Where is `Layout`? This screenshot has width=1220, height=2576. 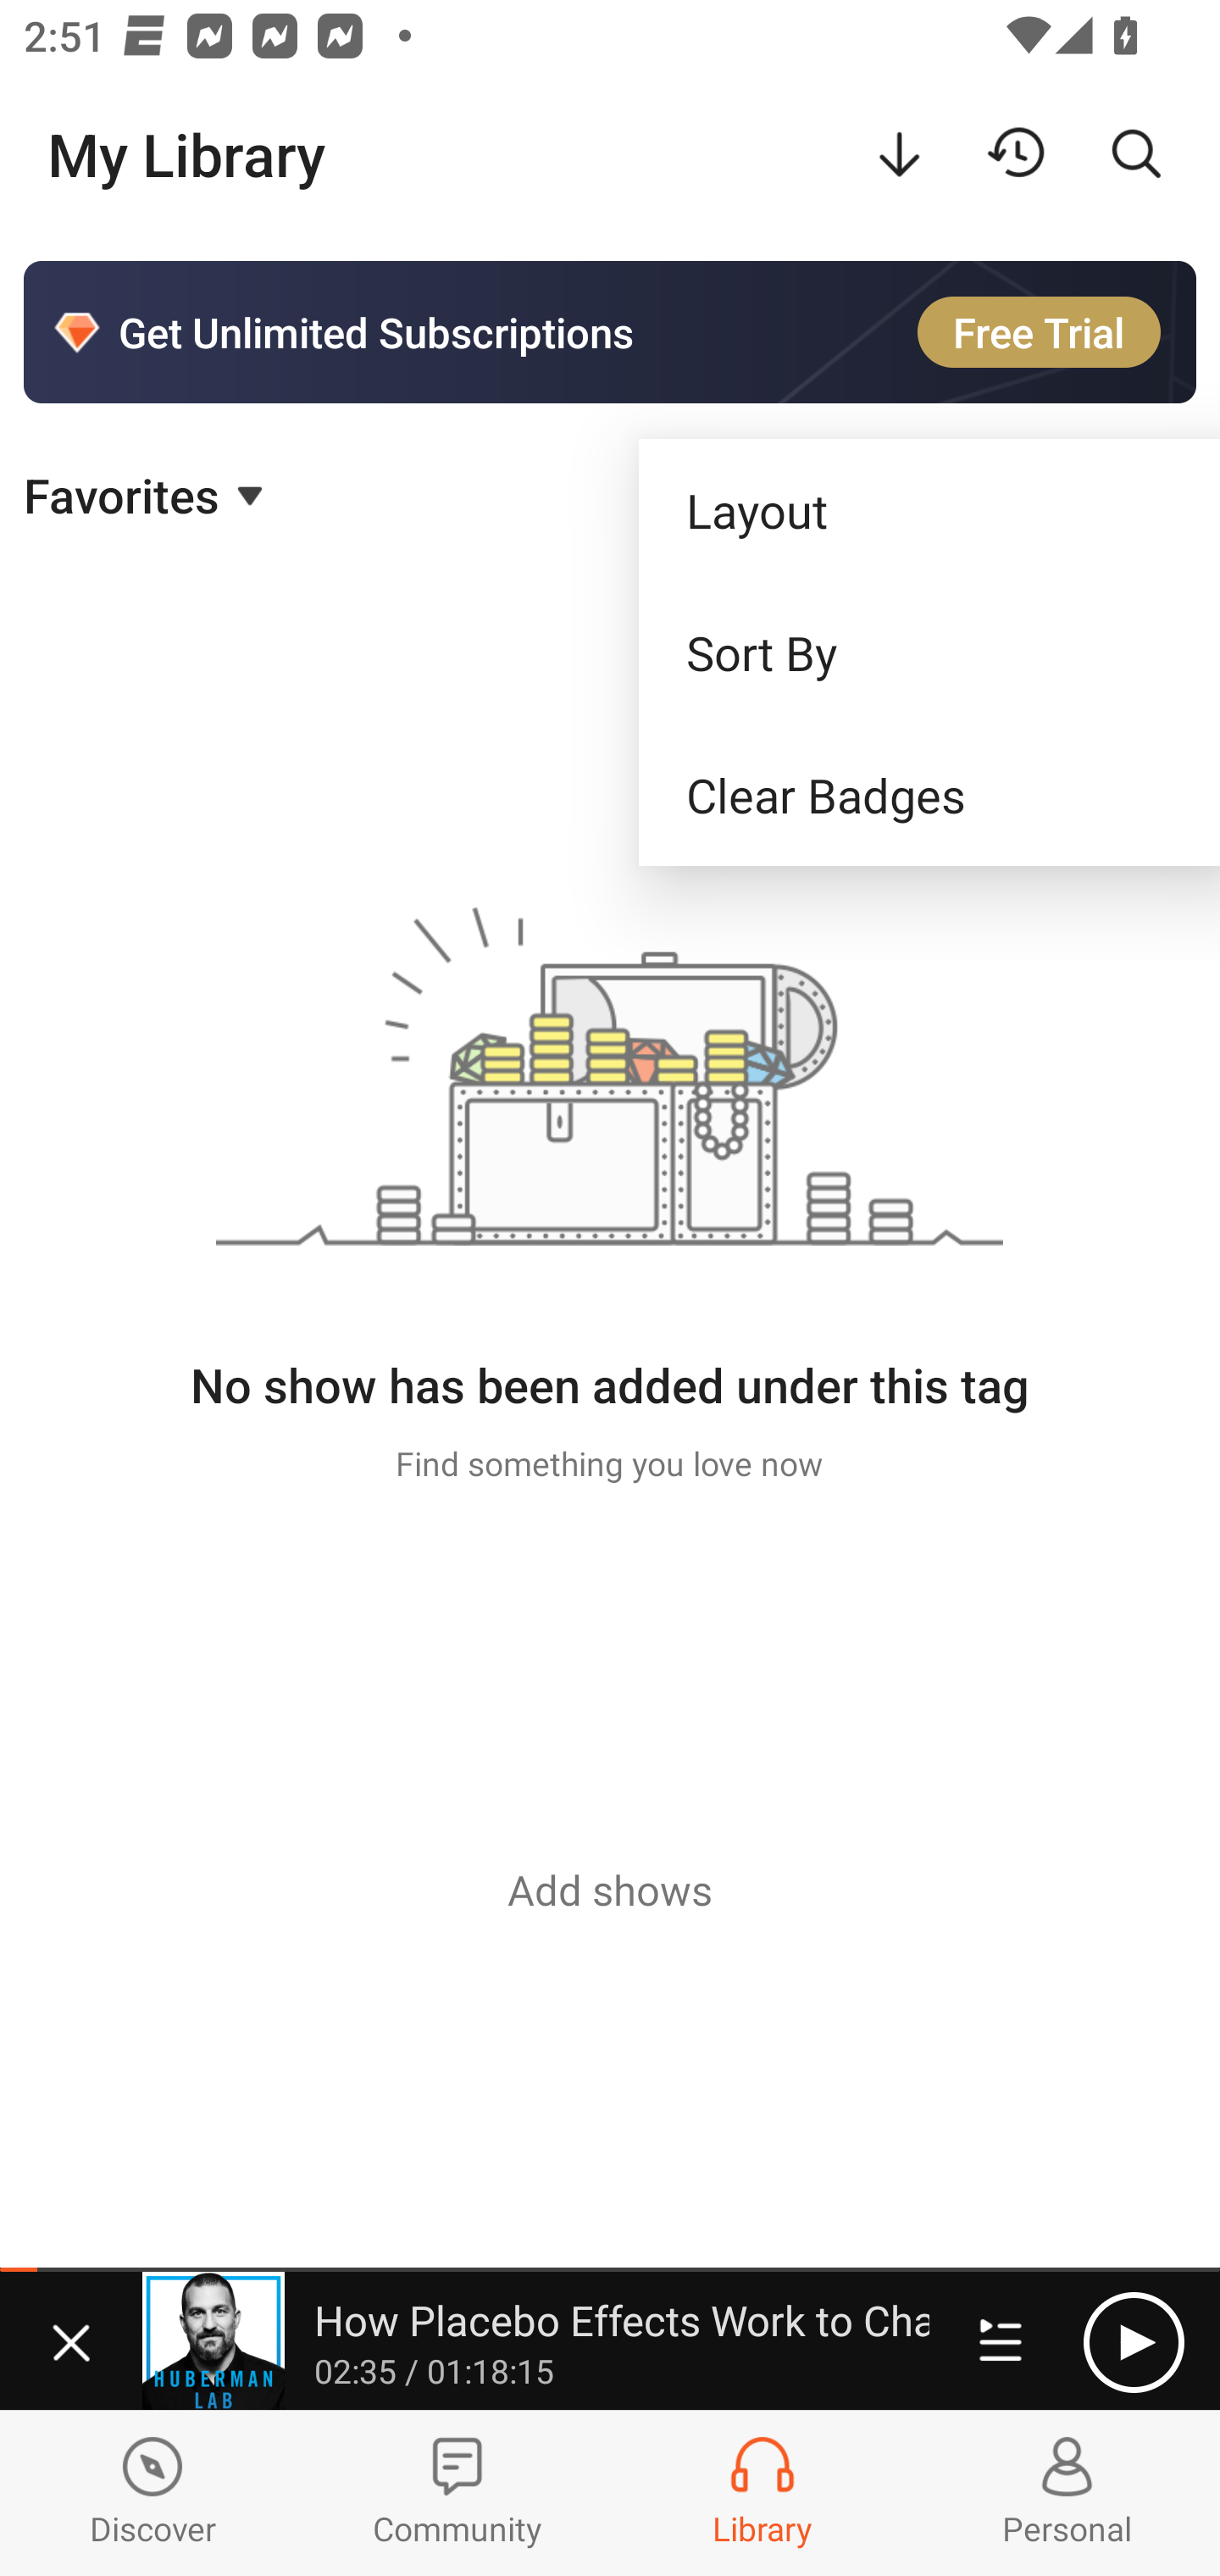 Layout is located at coordinates (929, 510).